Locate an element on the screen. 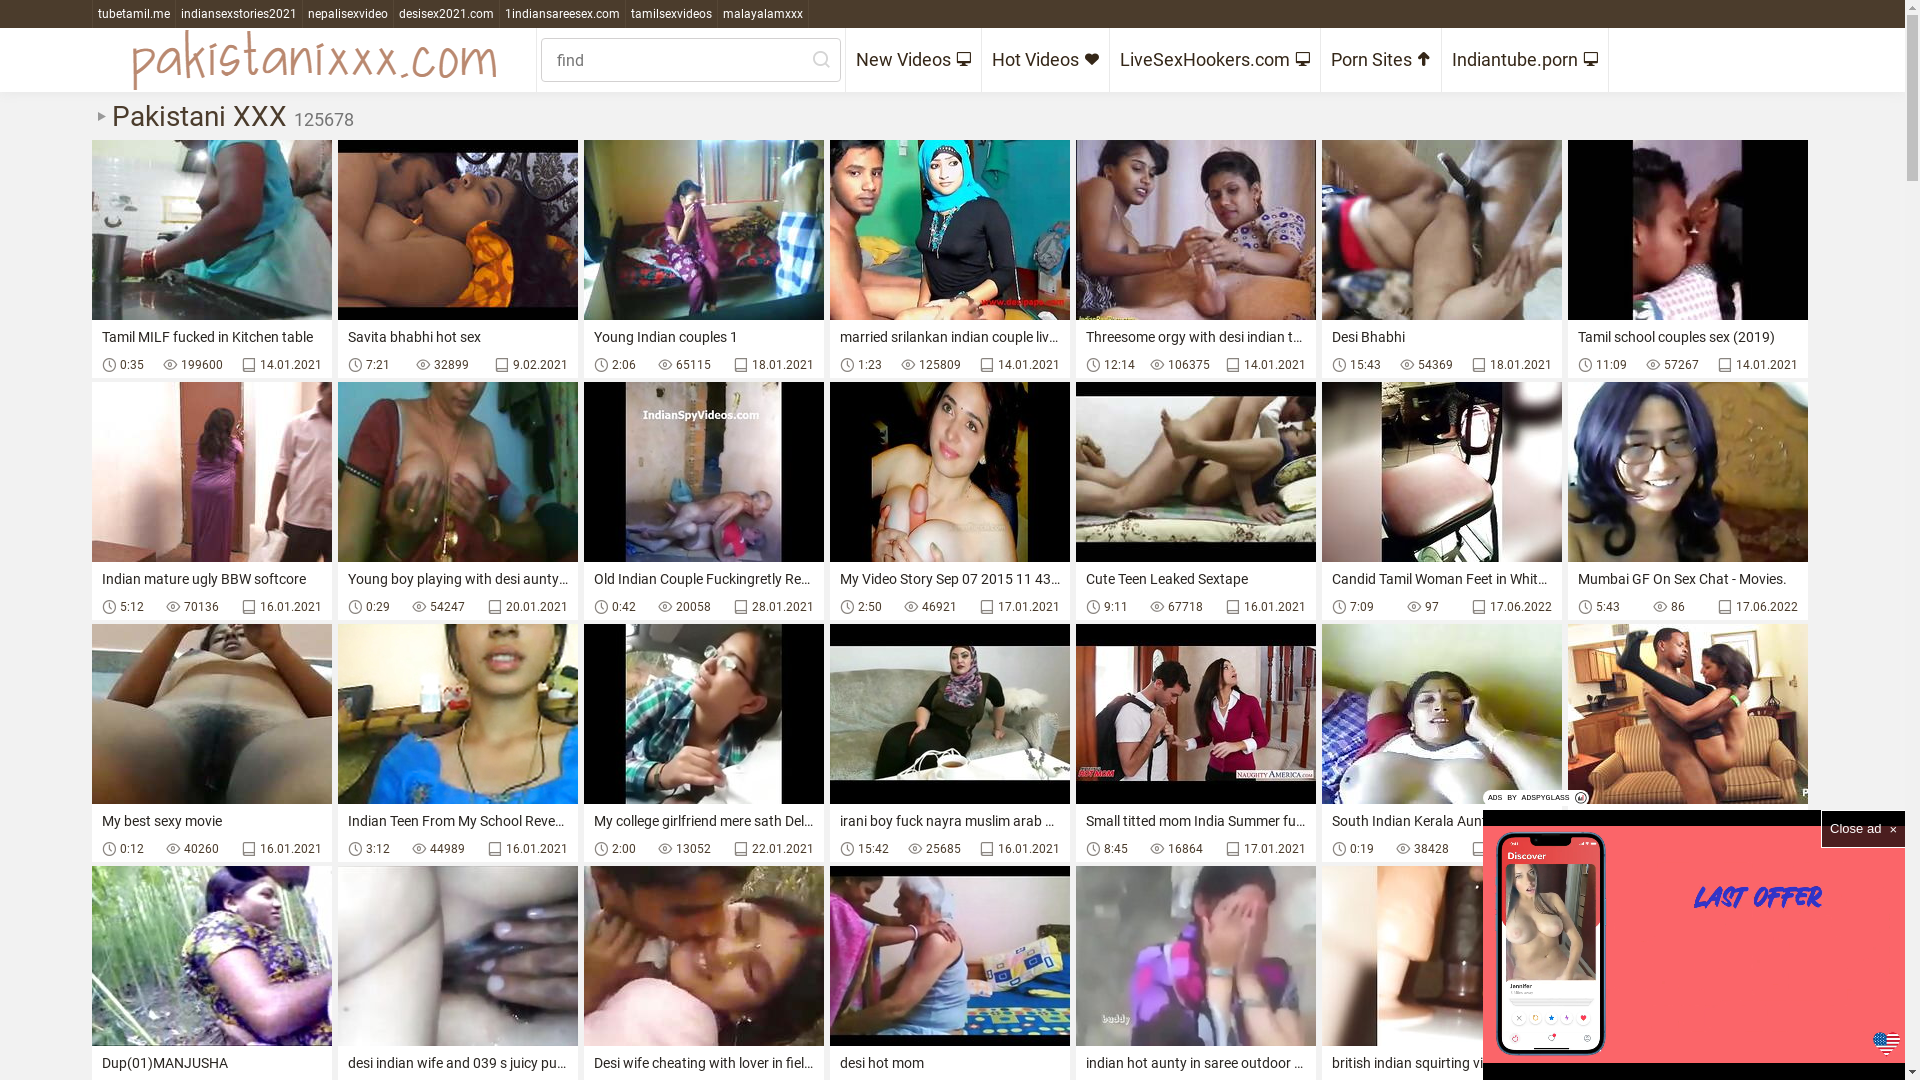 This screenshot has width=1920, height=1080. Indian teen
19:43
33411
16.01.2021 is located at coordinates (1688, 742).